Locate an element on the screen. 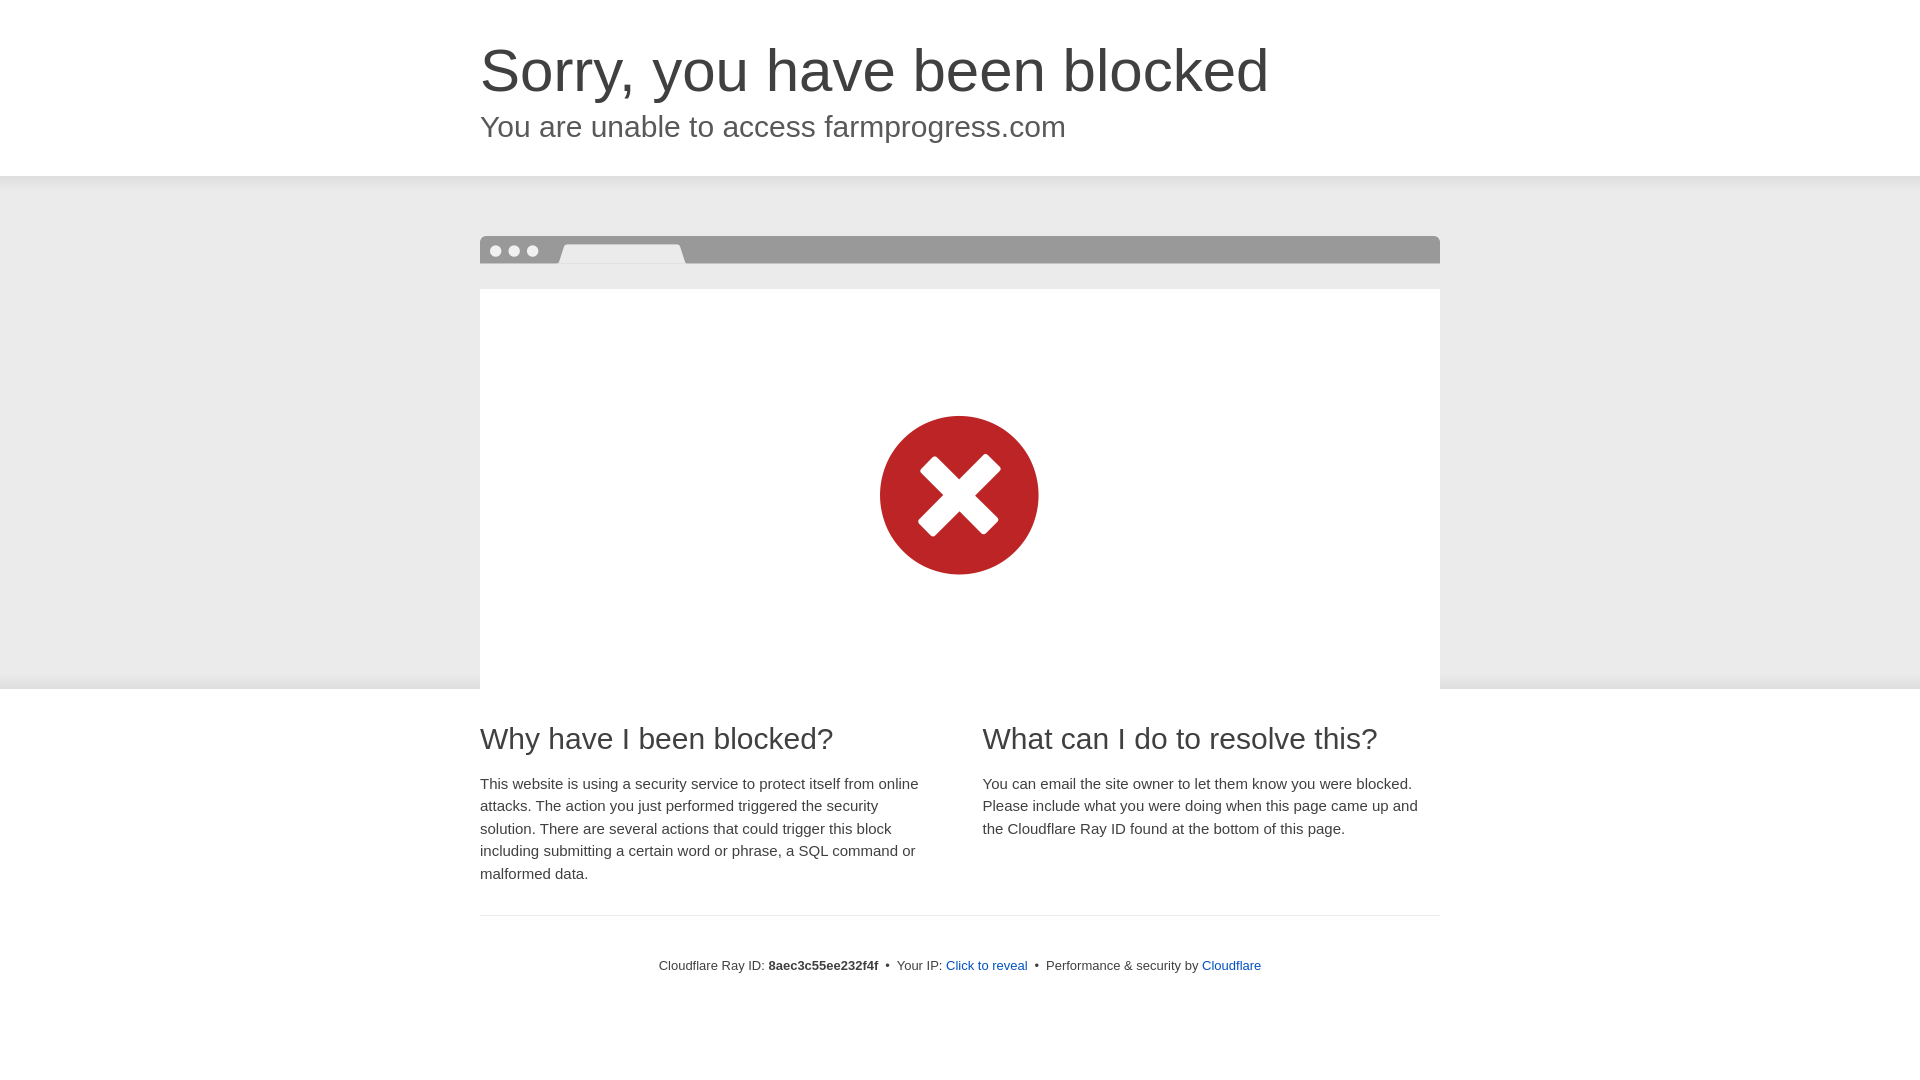 This screenshot has height=1080, width=1920. Cloudflare is located at coordinates (1231, 965).